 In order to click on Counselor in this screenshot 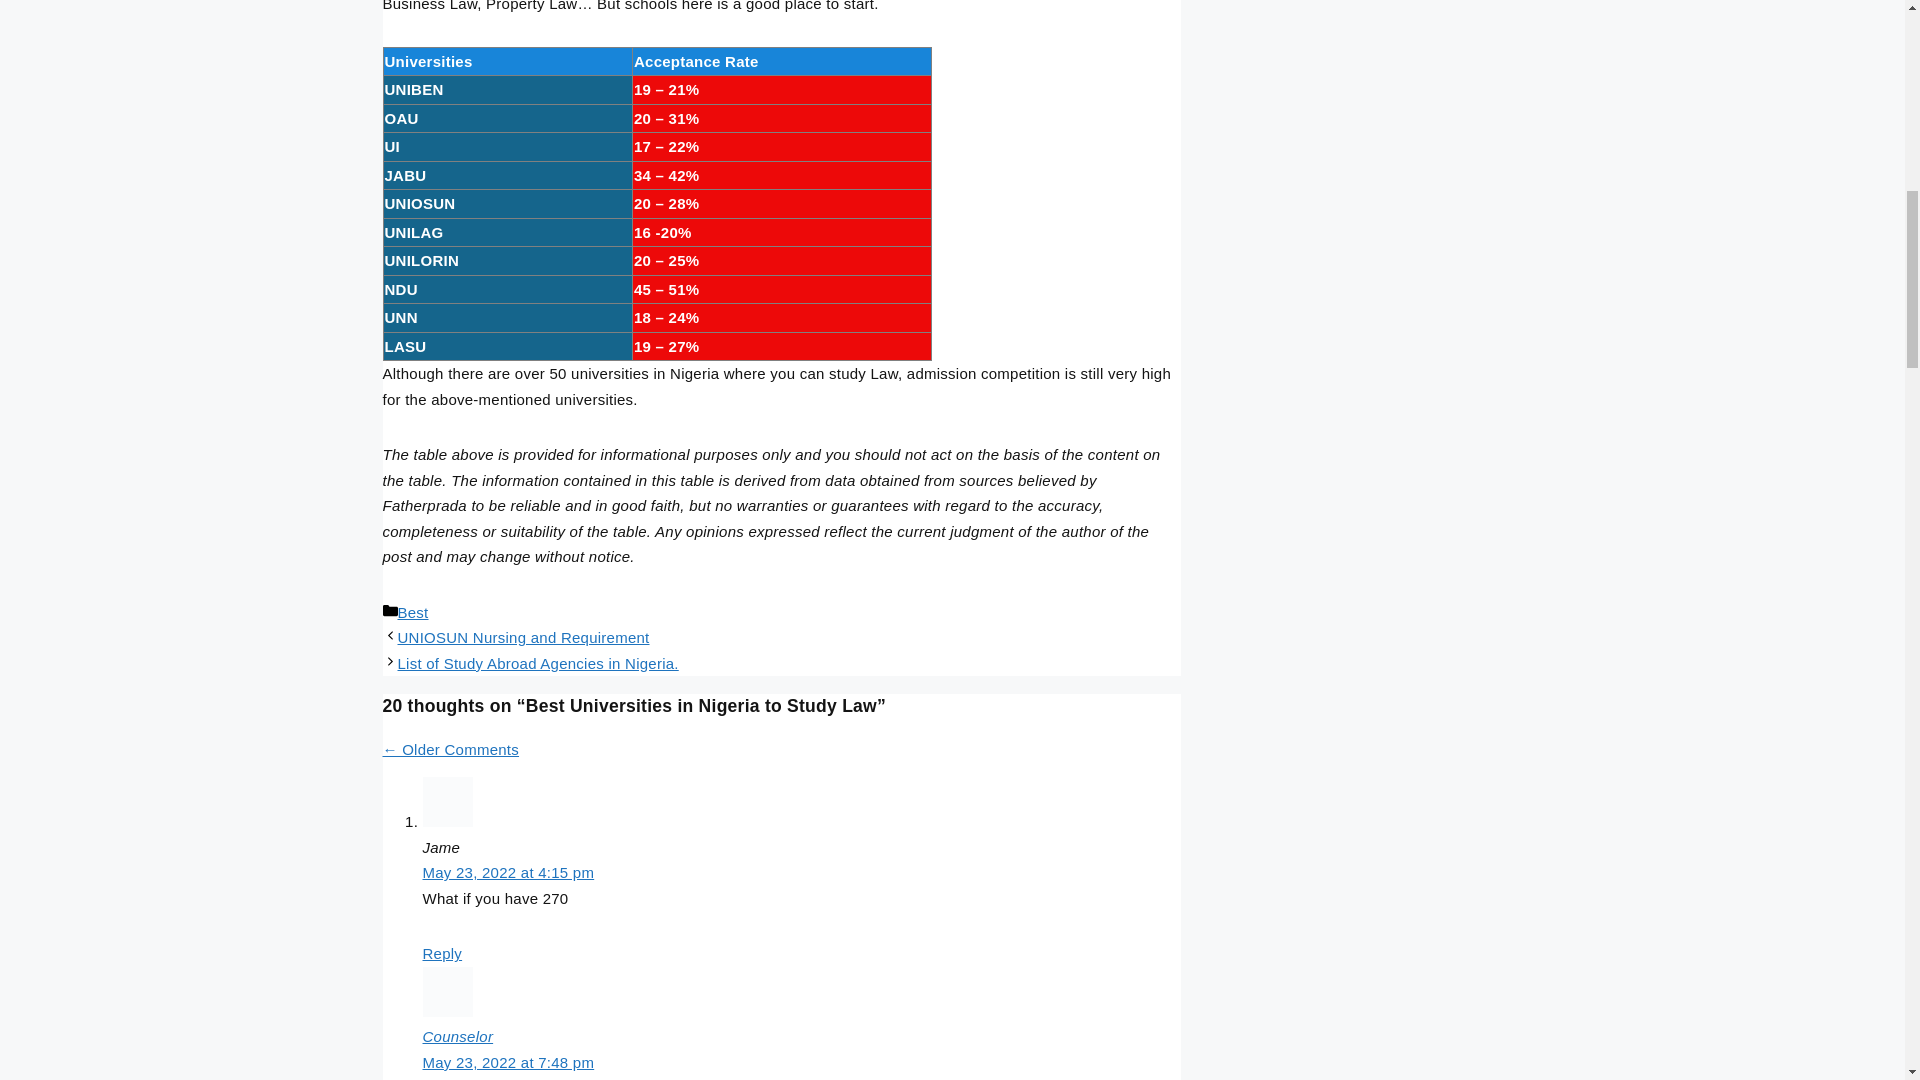, I will do `click(458, 1036)`.